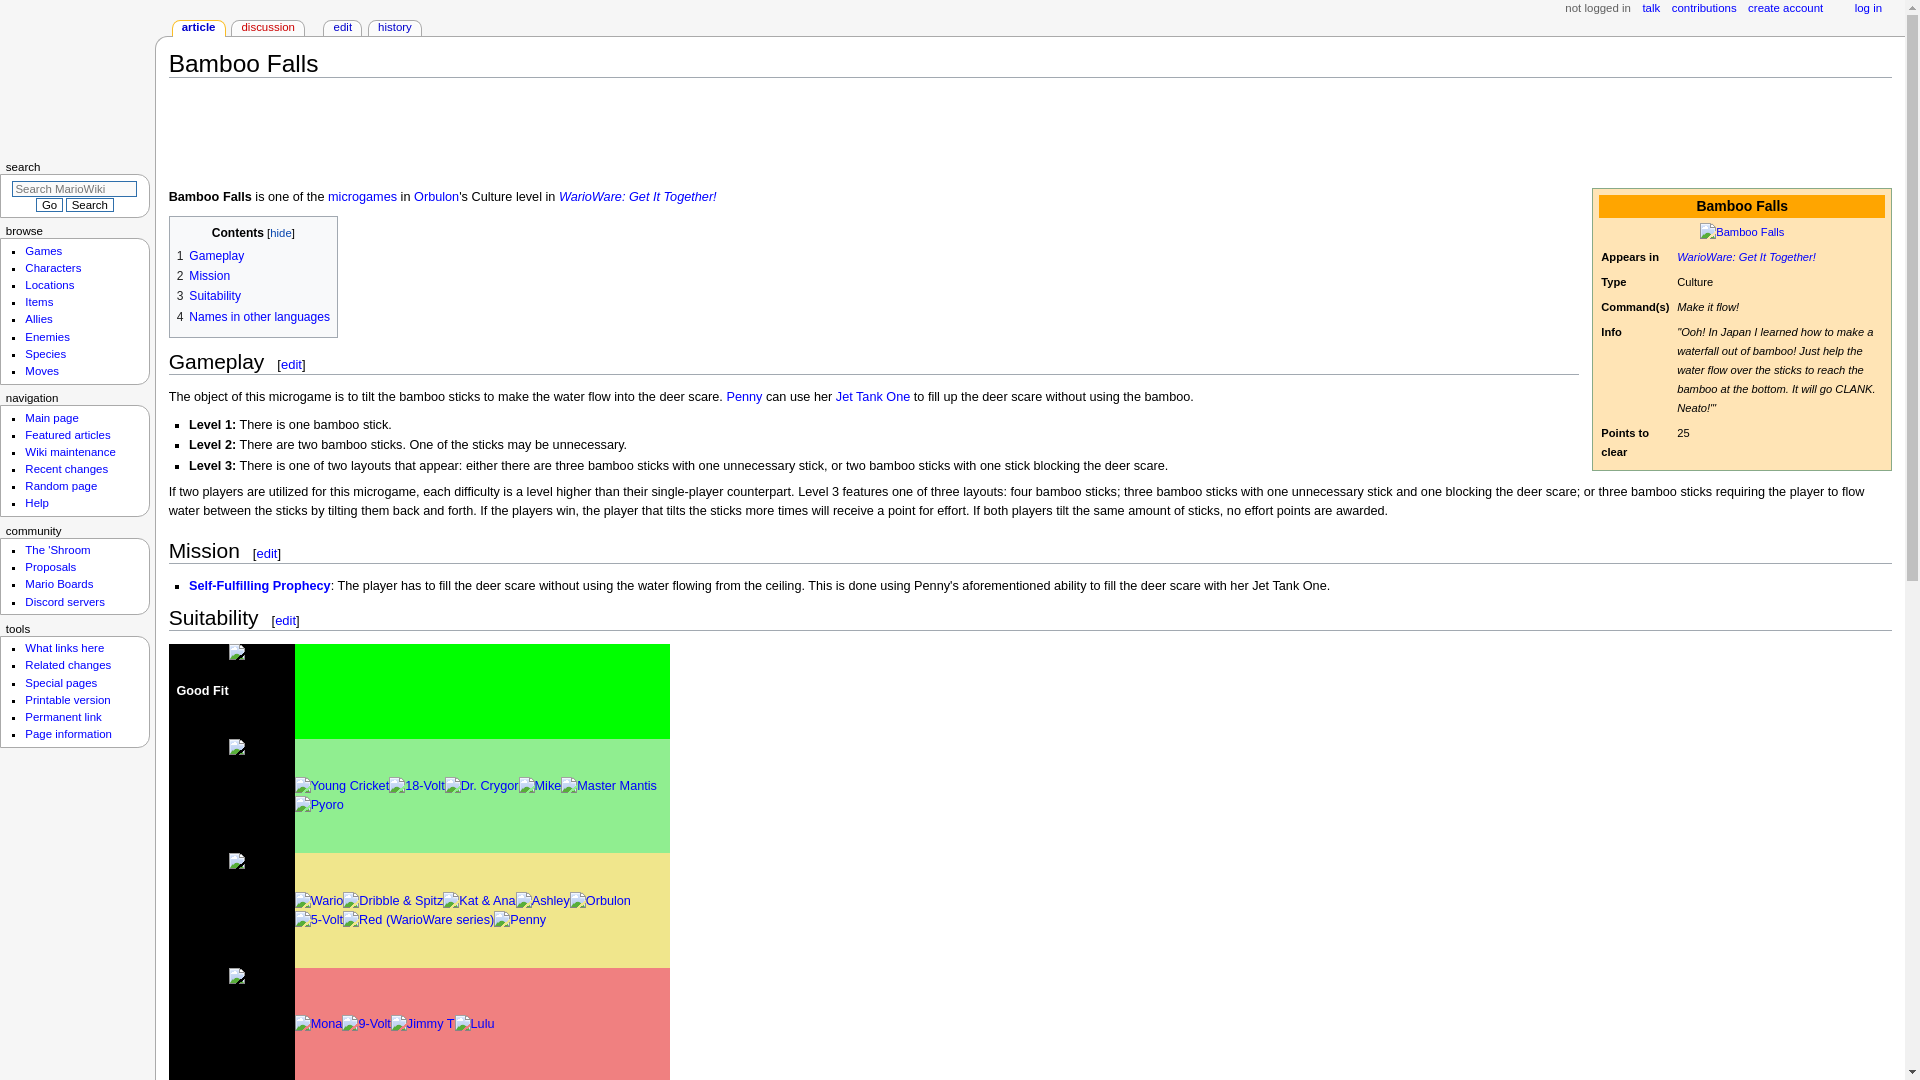 The width and height of the screenshot is (1920, 1080). Describe the element at coordinates (266, 553) in the screenshot. I see `Edit section: Mission` at that location.